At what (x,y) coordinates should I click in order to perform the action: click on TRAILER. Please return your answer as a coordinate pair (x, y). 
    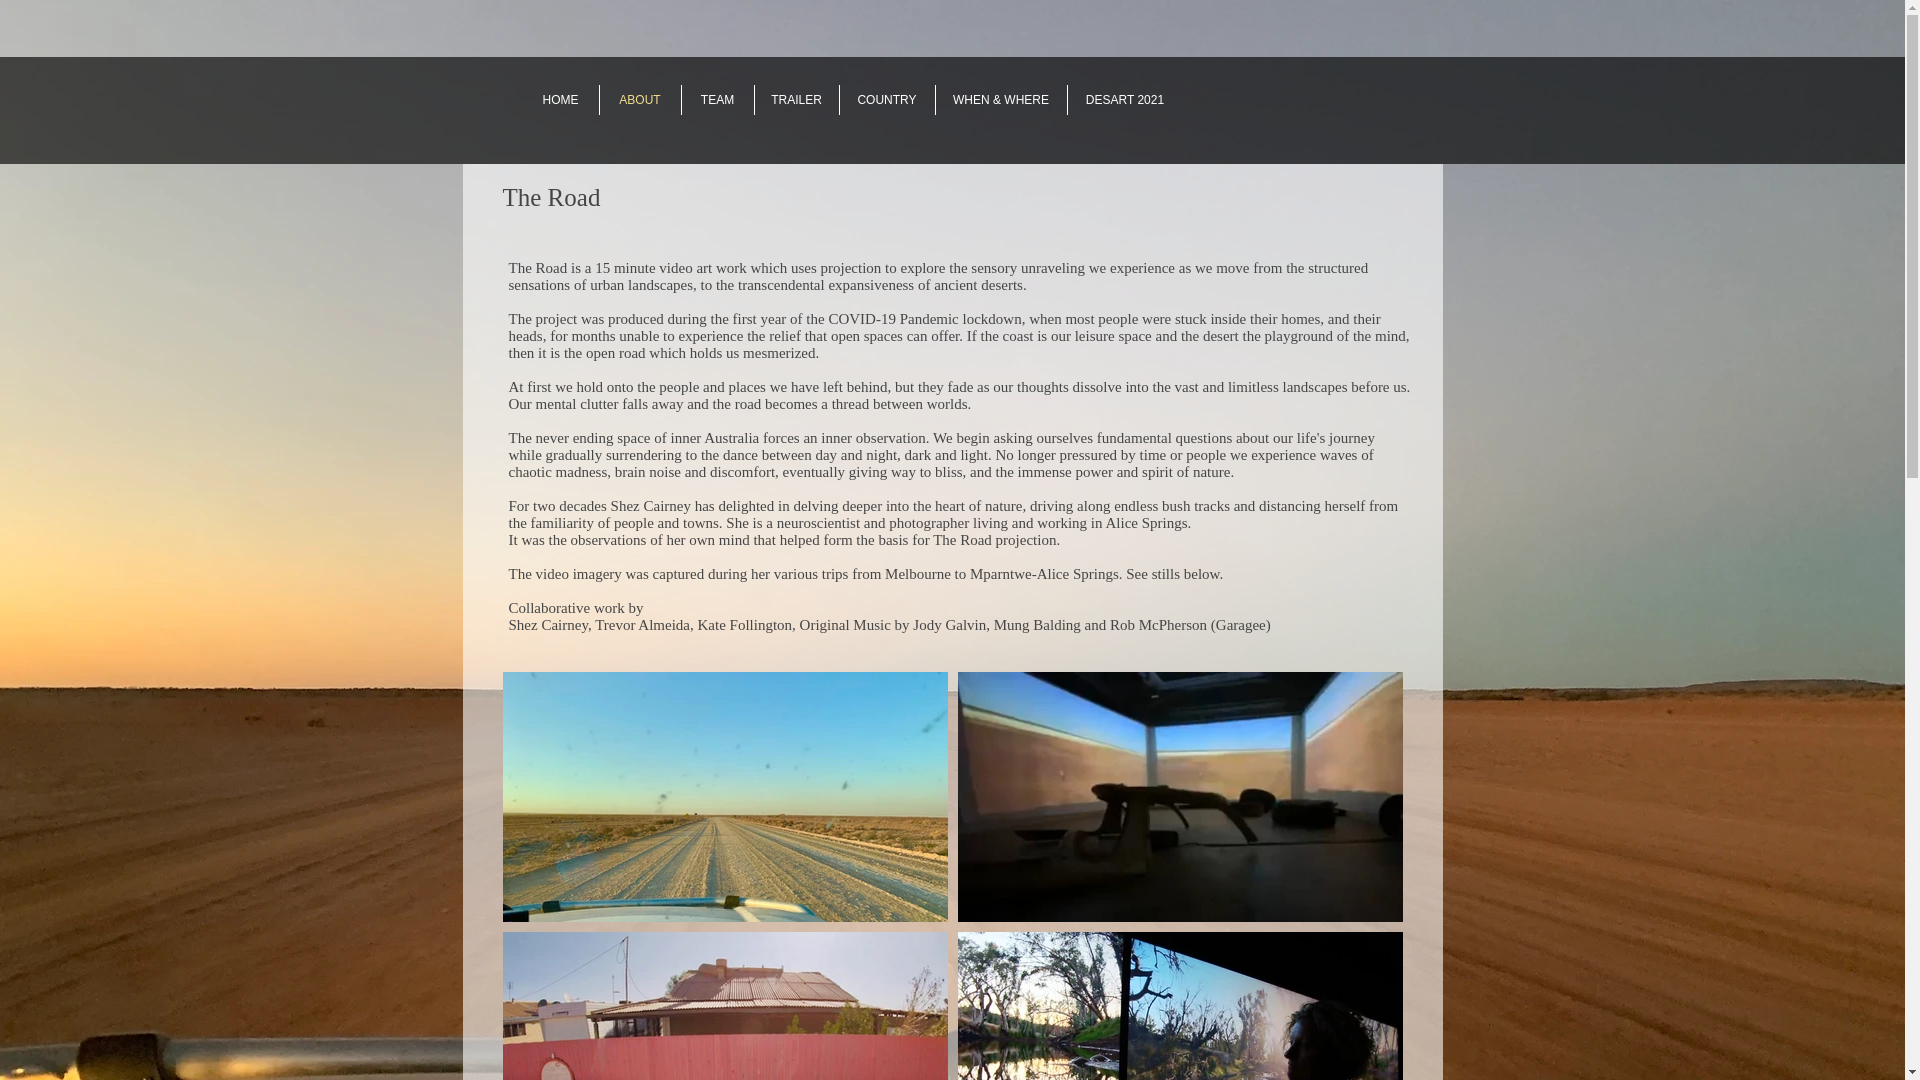
    Looking at the image, I should click on (796, 100).